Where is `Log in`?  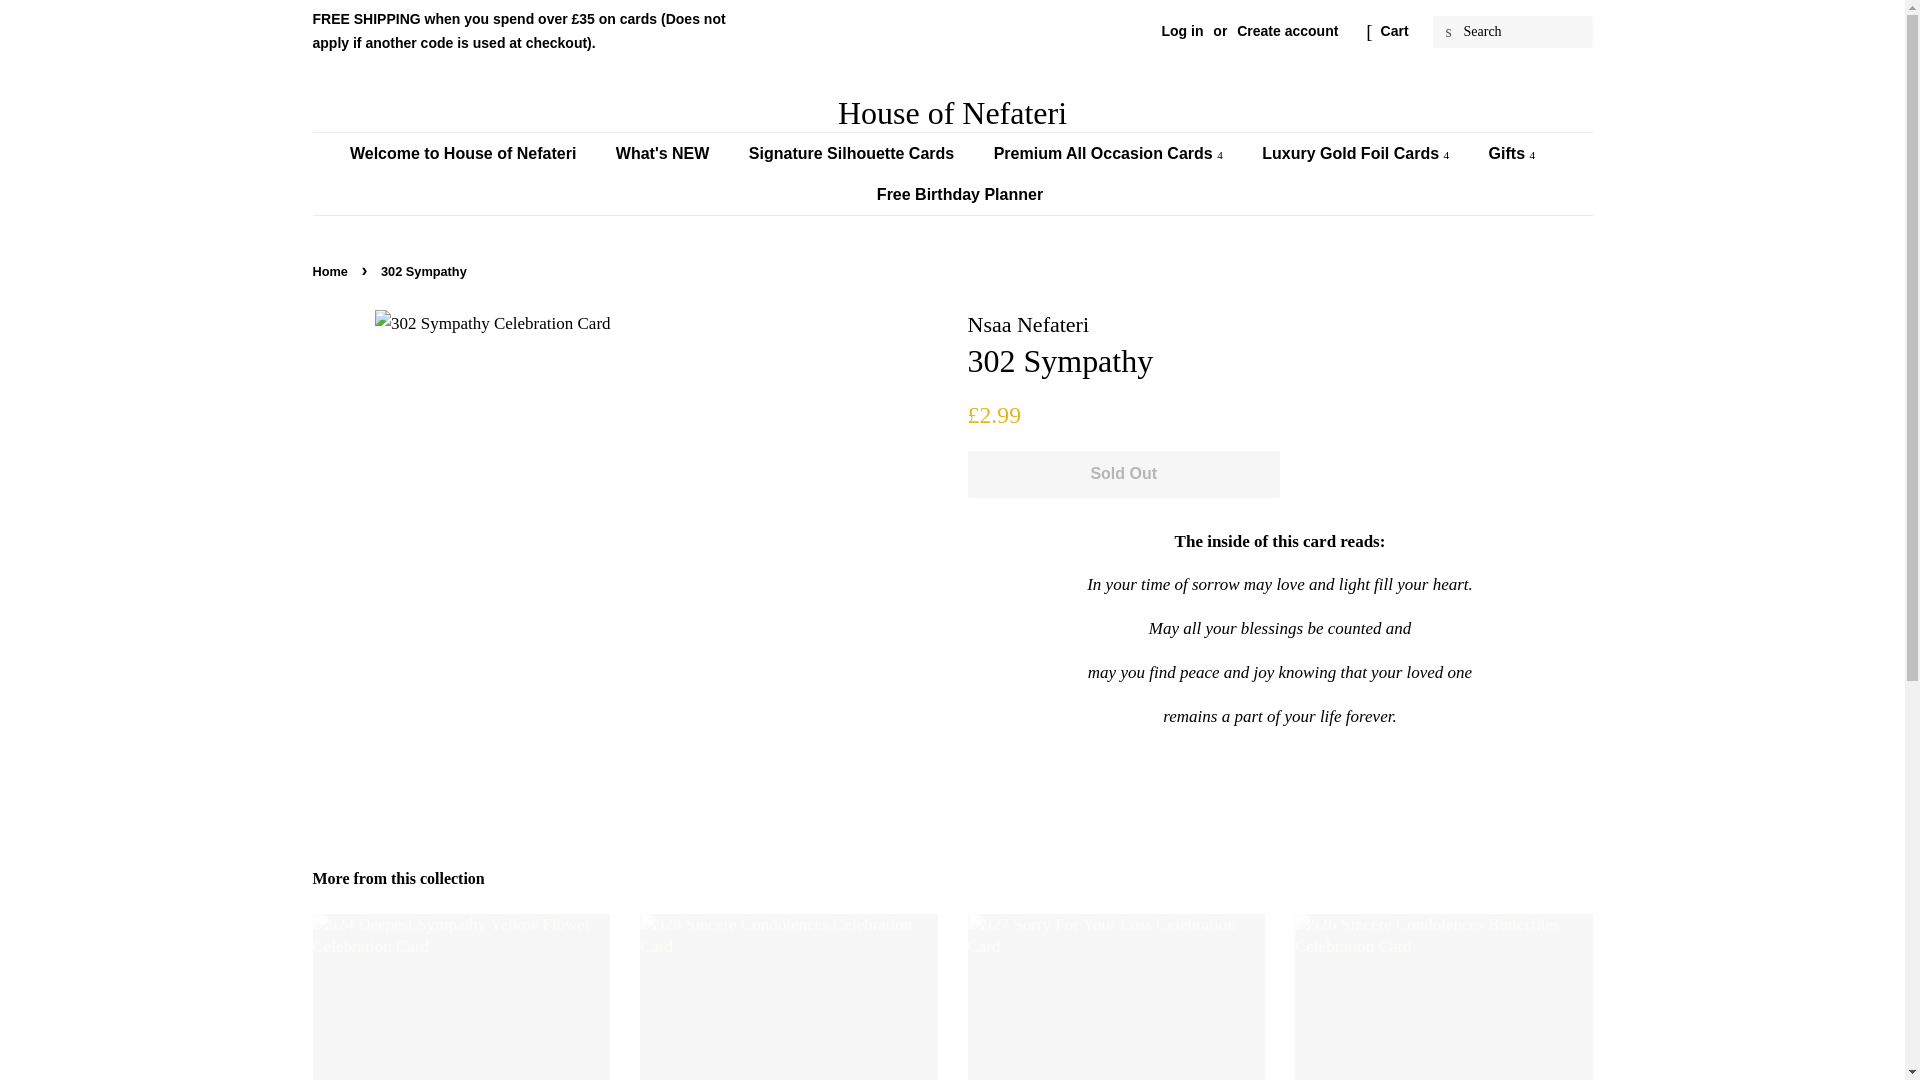
Log in is located at coordinates (1182, 30).